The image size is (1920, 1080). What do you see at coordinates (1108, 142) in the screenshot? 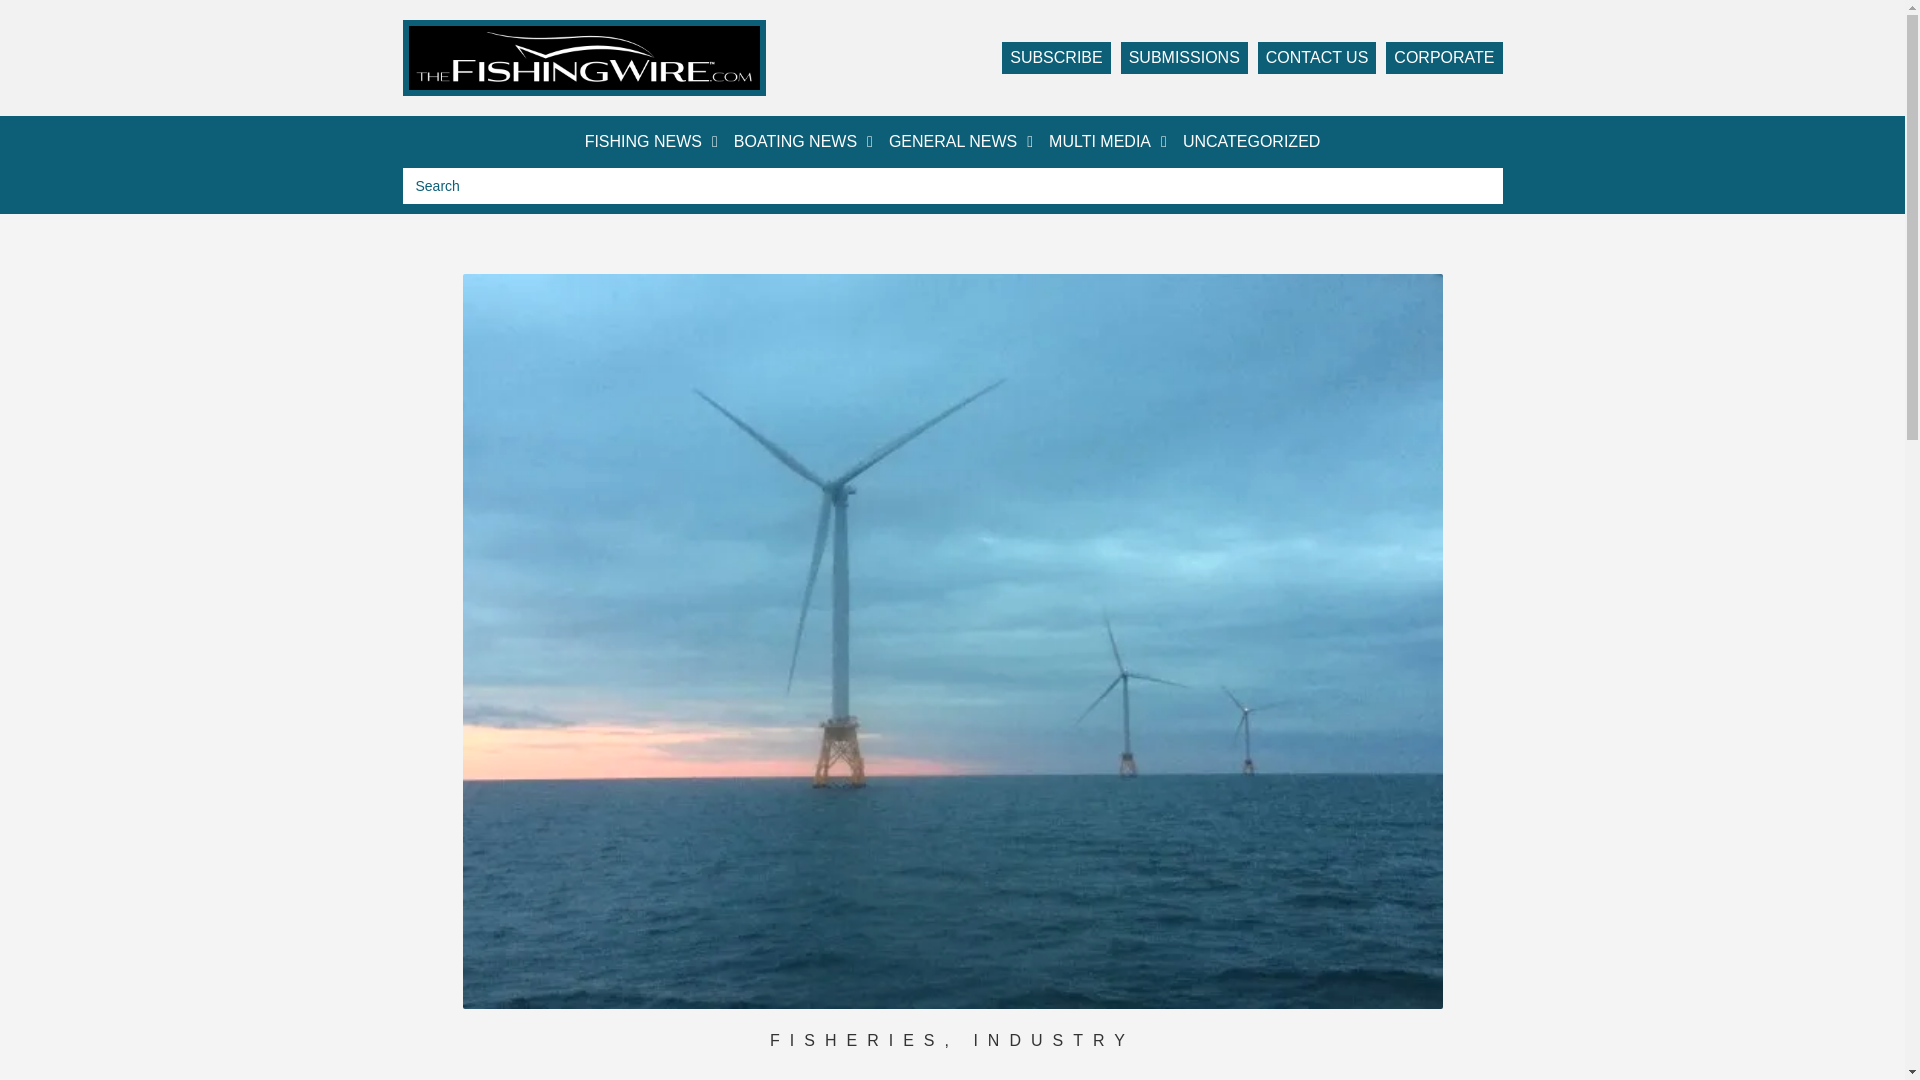
I see `MULTI MEDIA` at bounding box center [1108, 142].